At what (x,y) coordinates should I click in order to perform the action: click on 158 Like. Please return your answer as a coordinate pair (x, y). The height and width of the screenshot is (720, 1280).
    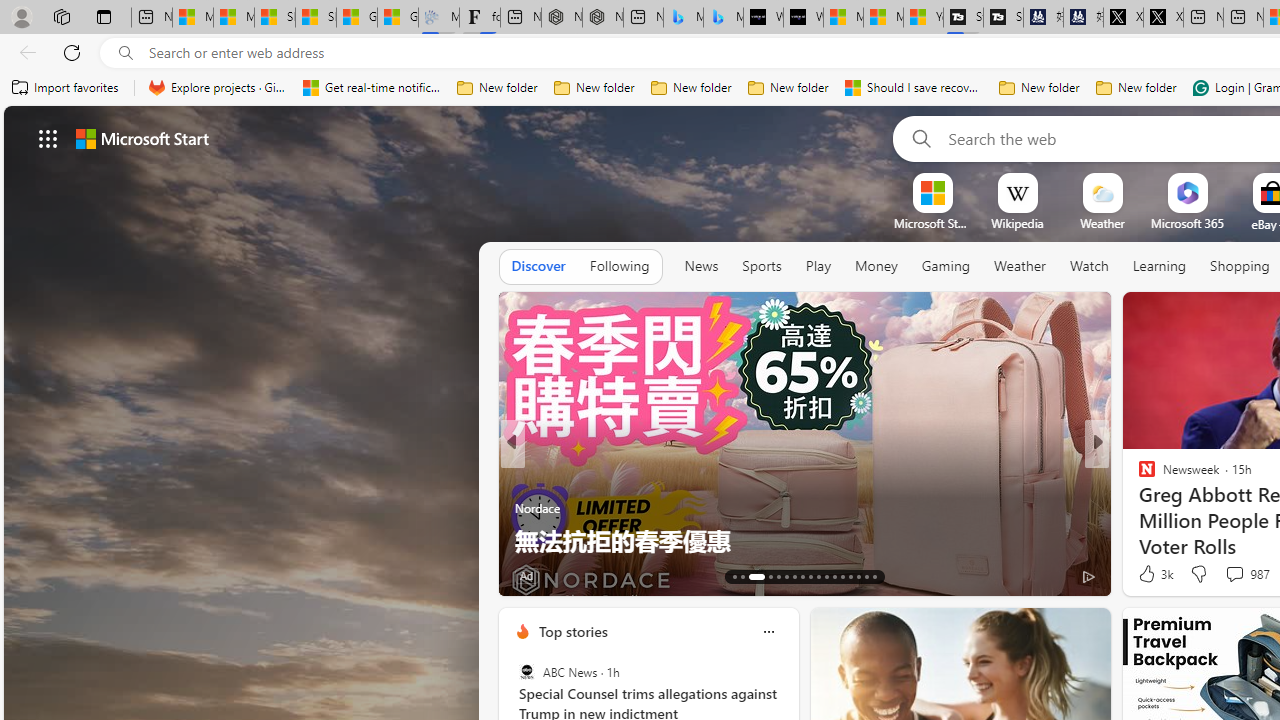
    Looking at the image, I should click on (1152, 574).